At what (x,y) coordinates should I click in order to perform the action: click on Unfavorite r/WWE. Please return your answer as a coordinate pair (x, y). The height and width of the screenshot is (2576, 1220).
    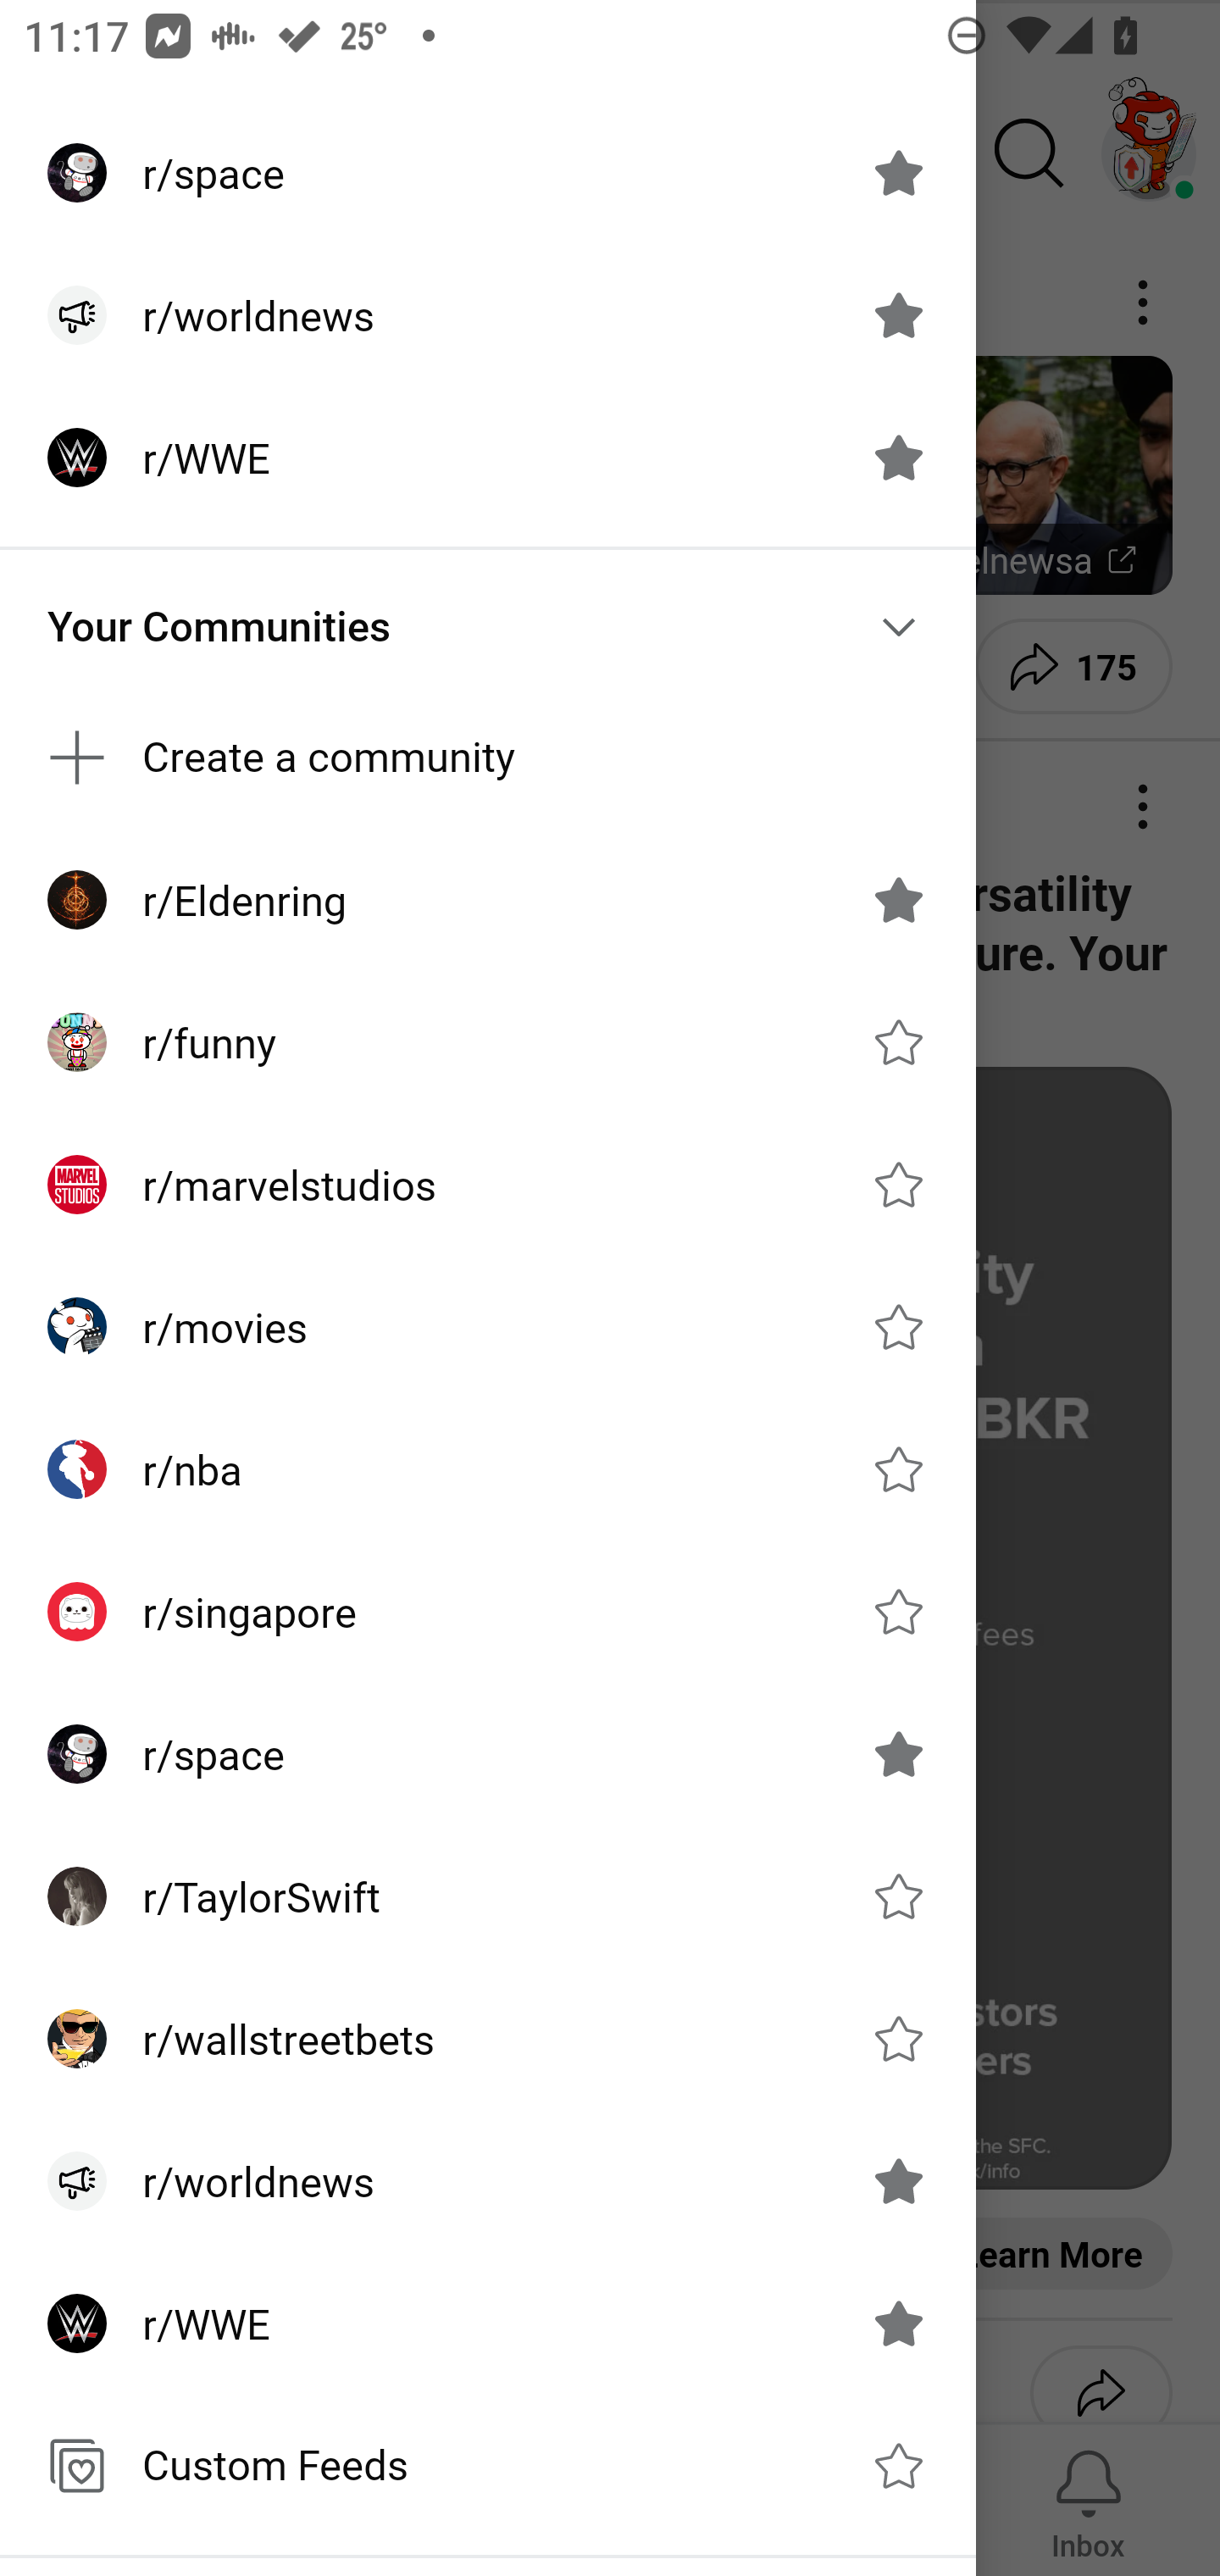
    Looking at the image, I should click on (898, 458).